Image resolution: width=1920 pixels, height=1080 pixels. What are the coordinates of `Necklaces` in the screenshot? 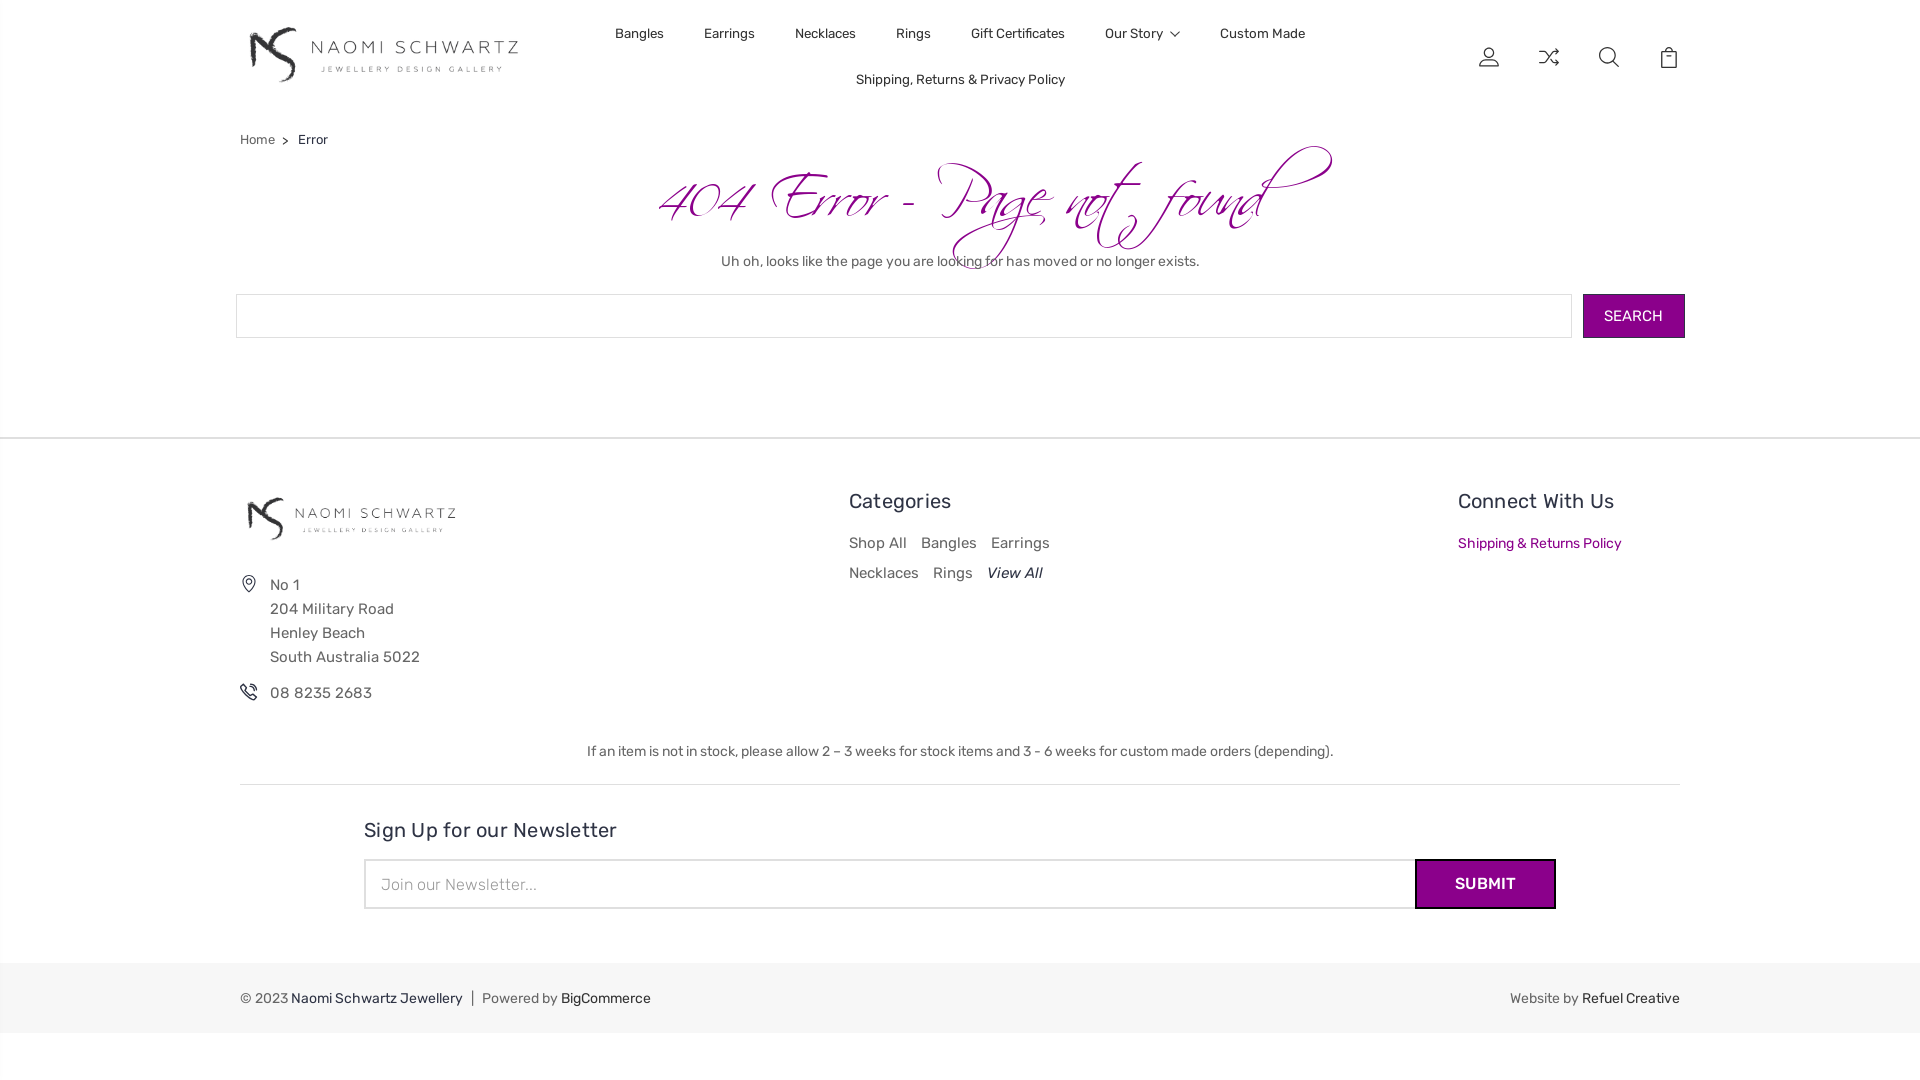 It's located at (884, 573).